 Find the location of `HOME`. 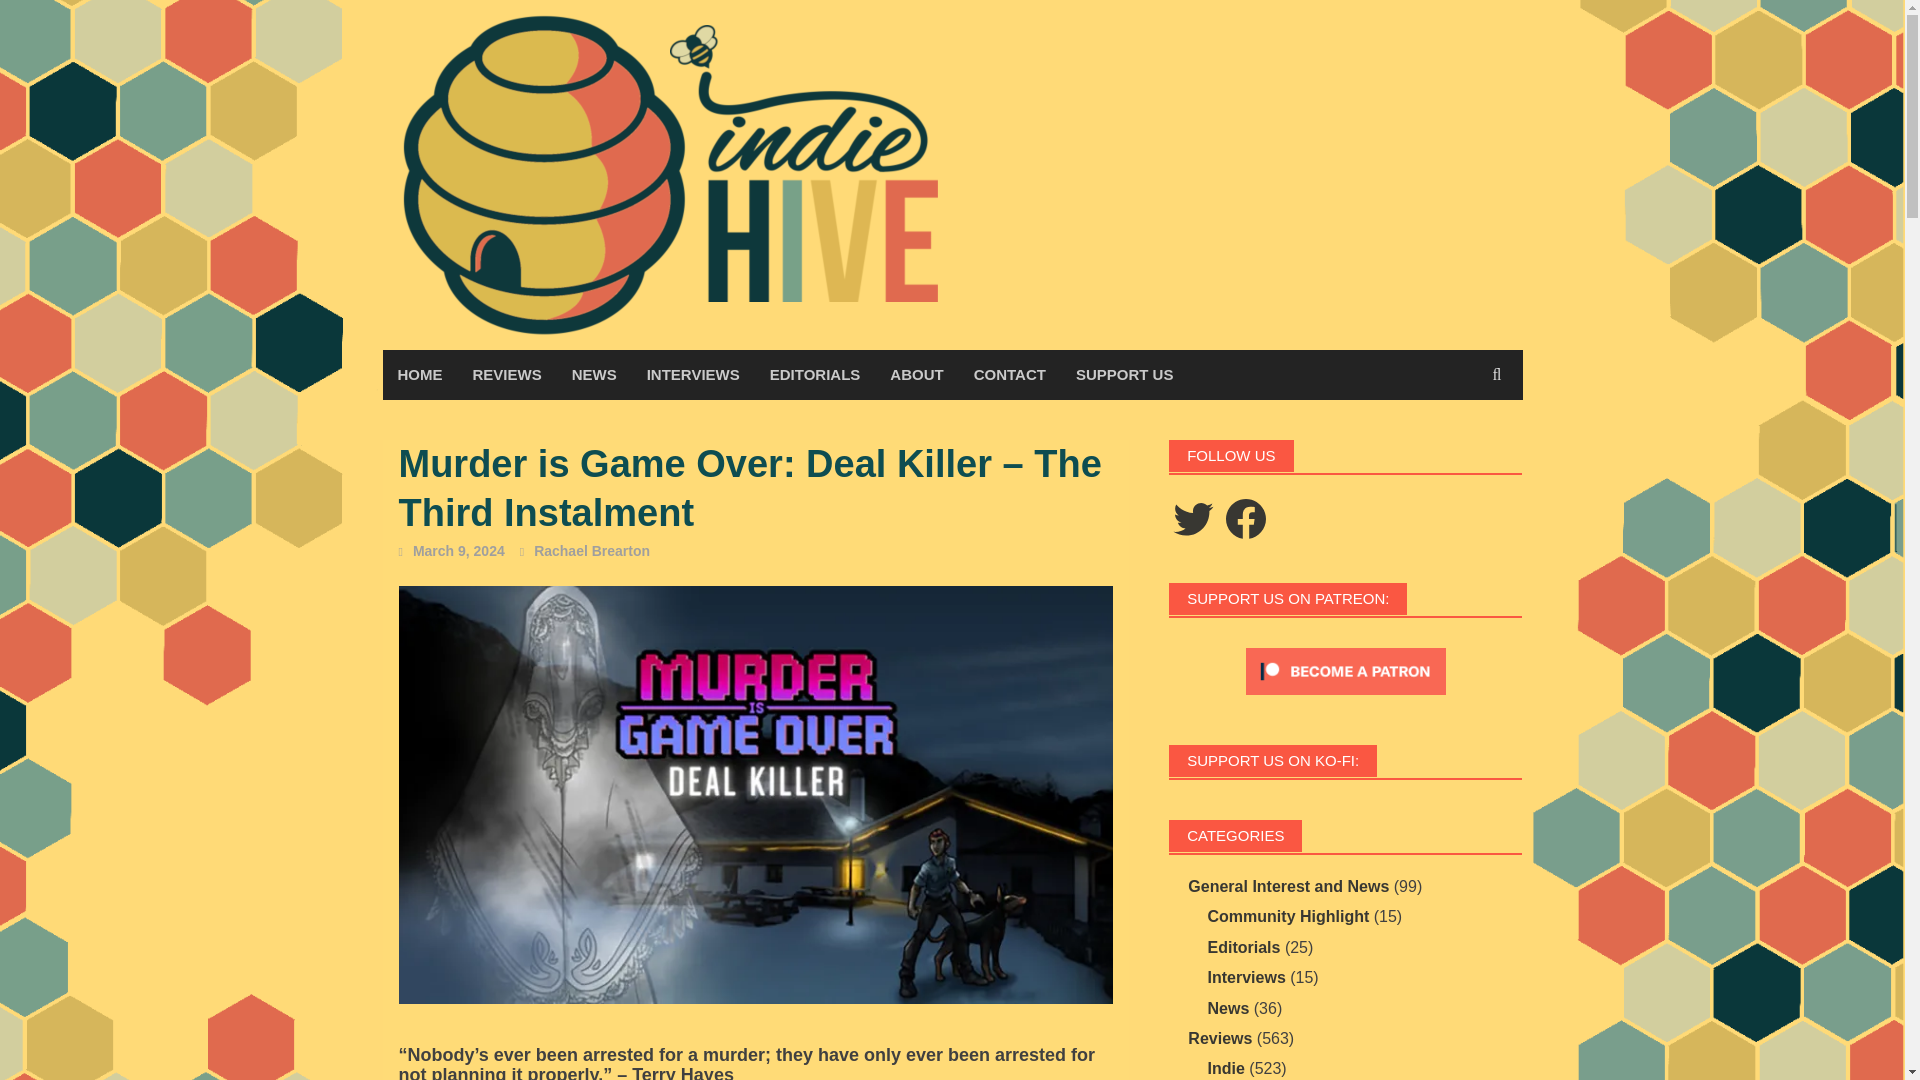

HOME is located at coordinates (419, 374).